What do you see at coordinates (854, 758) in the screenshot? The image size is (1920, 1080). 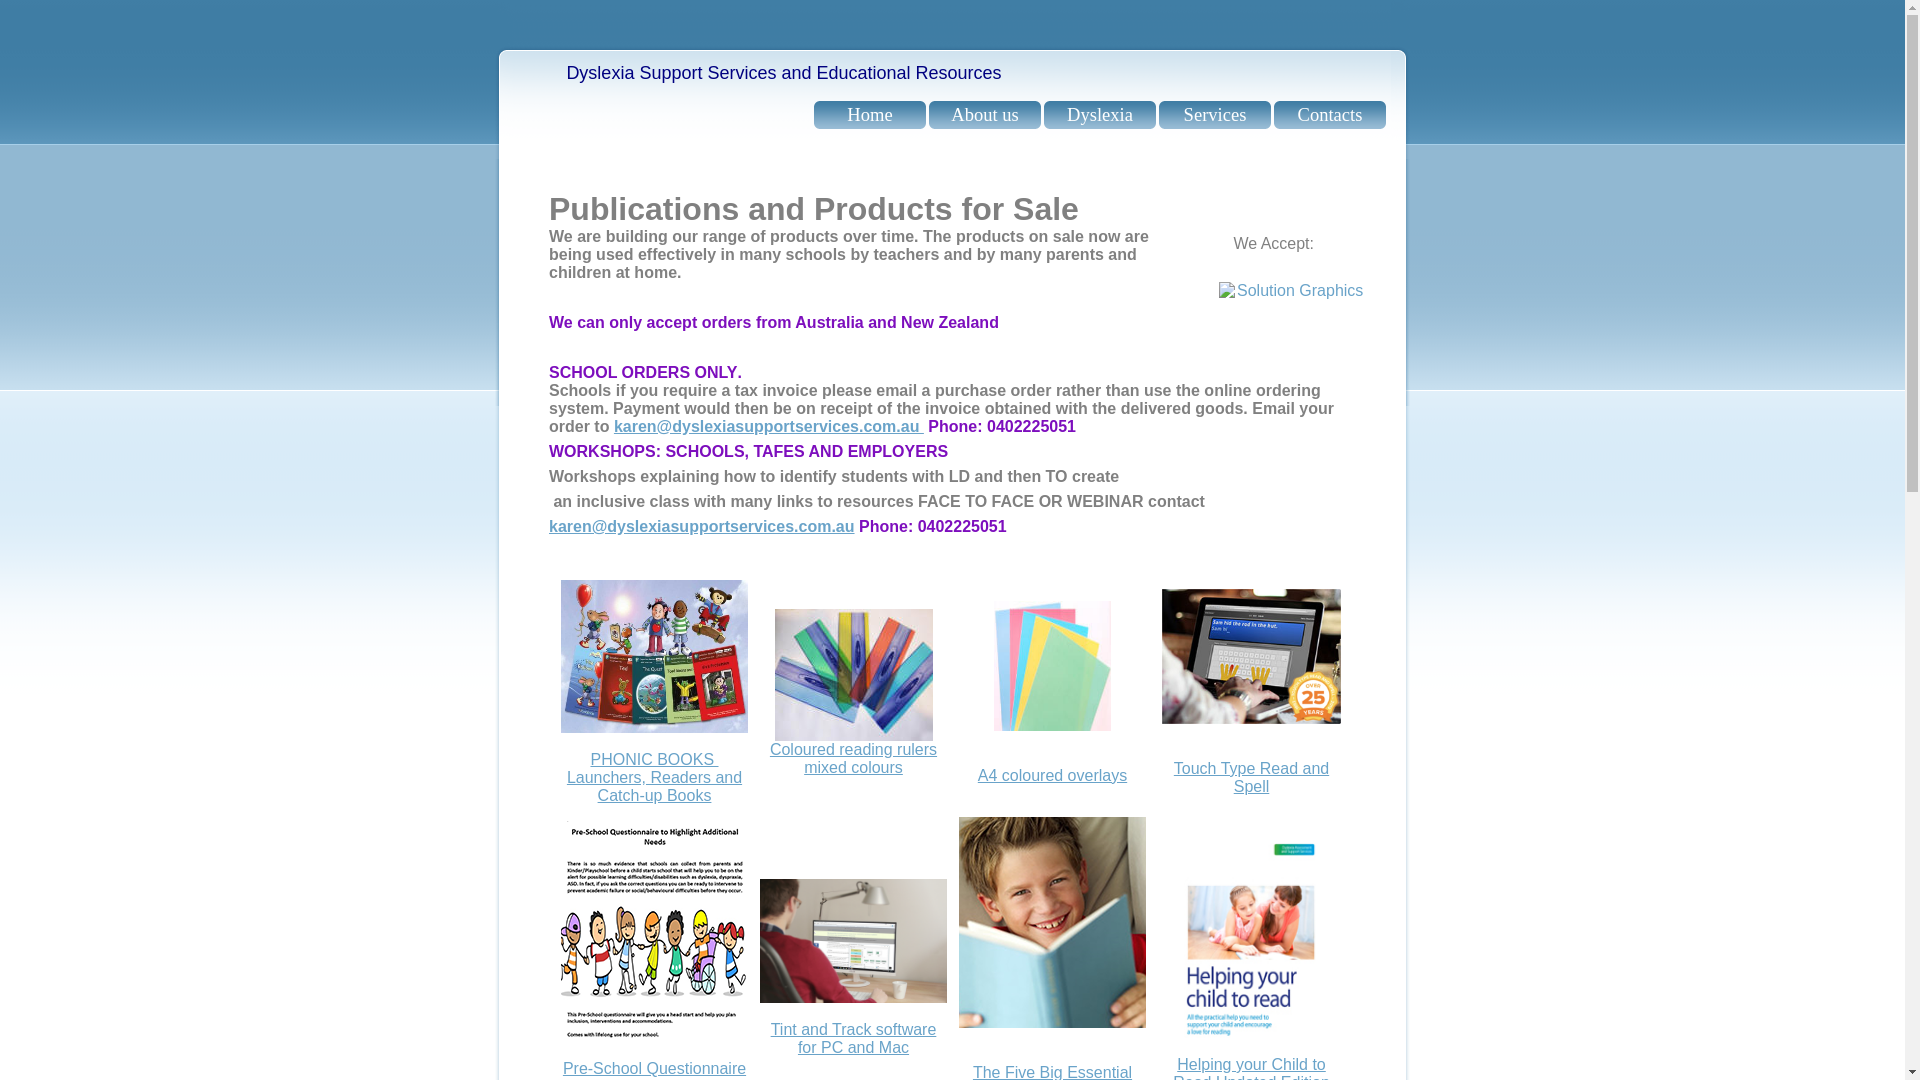 I see `Coloured reading rulers
mixed colours` at bounding box center [854, 758].